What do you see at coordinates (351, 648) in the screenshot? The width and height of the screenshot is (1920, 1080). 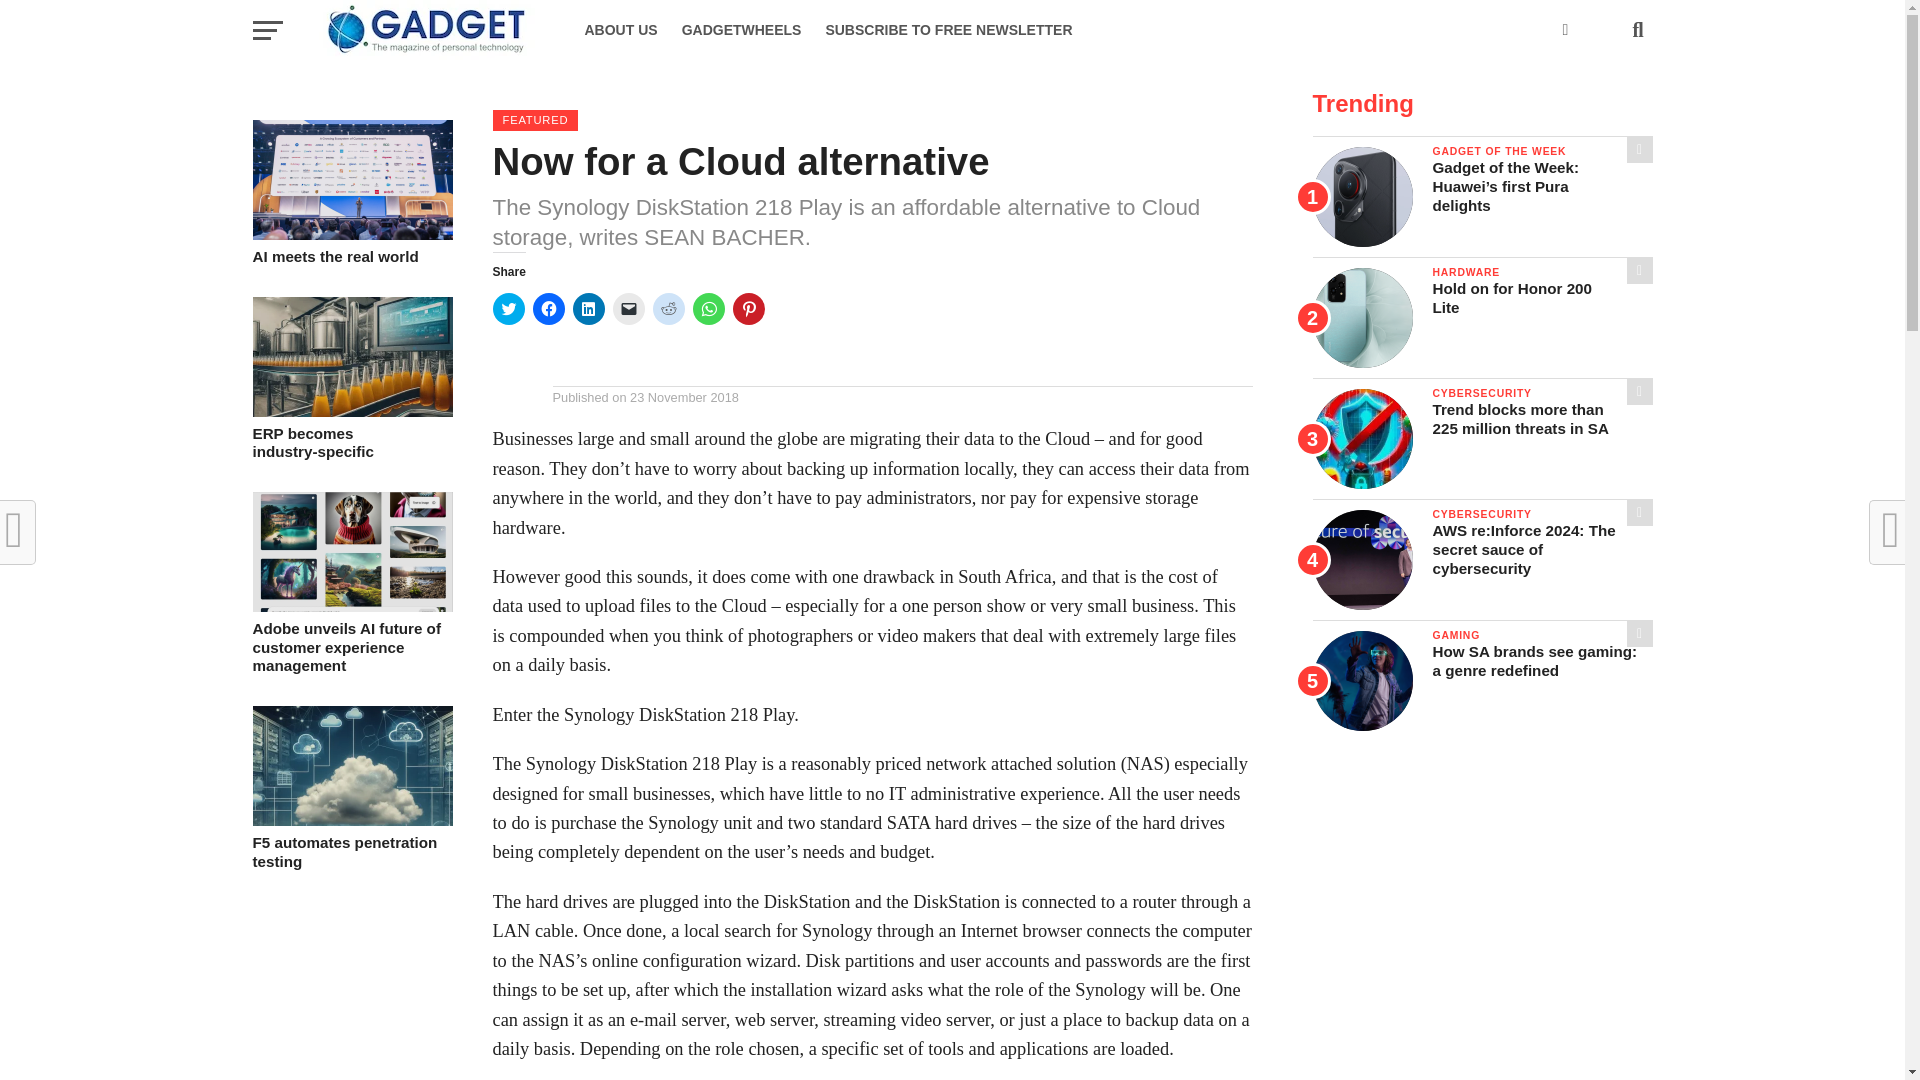 I see `Click to email a link to a friend` at bounding box center [351, 648].